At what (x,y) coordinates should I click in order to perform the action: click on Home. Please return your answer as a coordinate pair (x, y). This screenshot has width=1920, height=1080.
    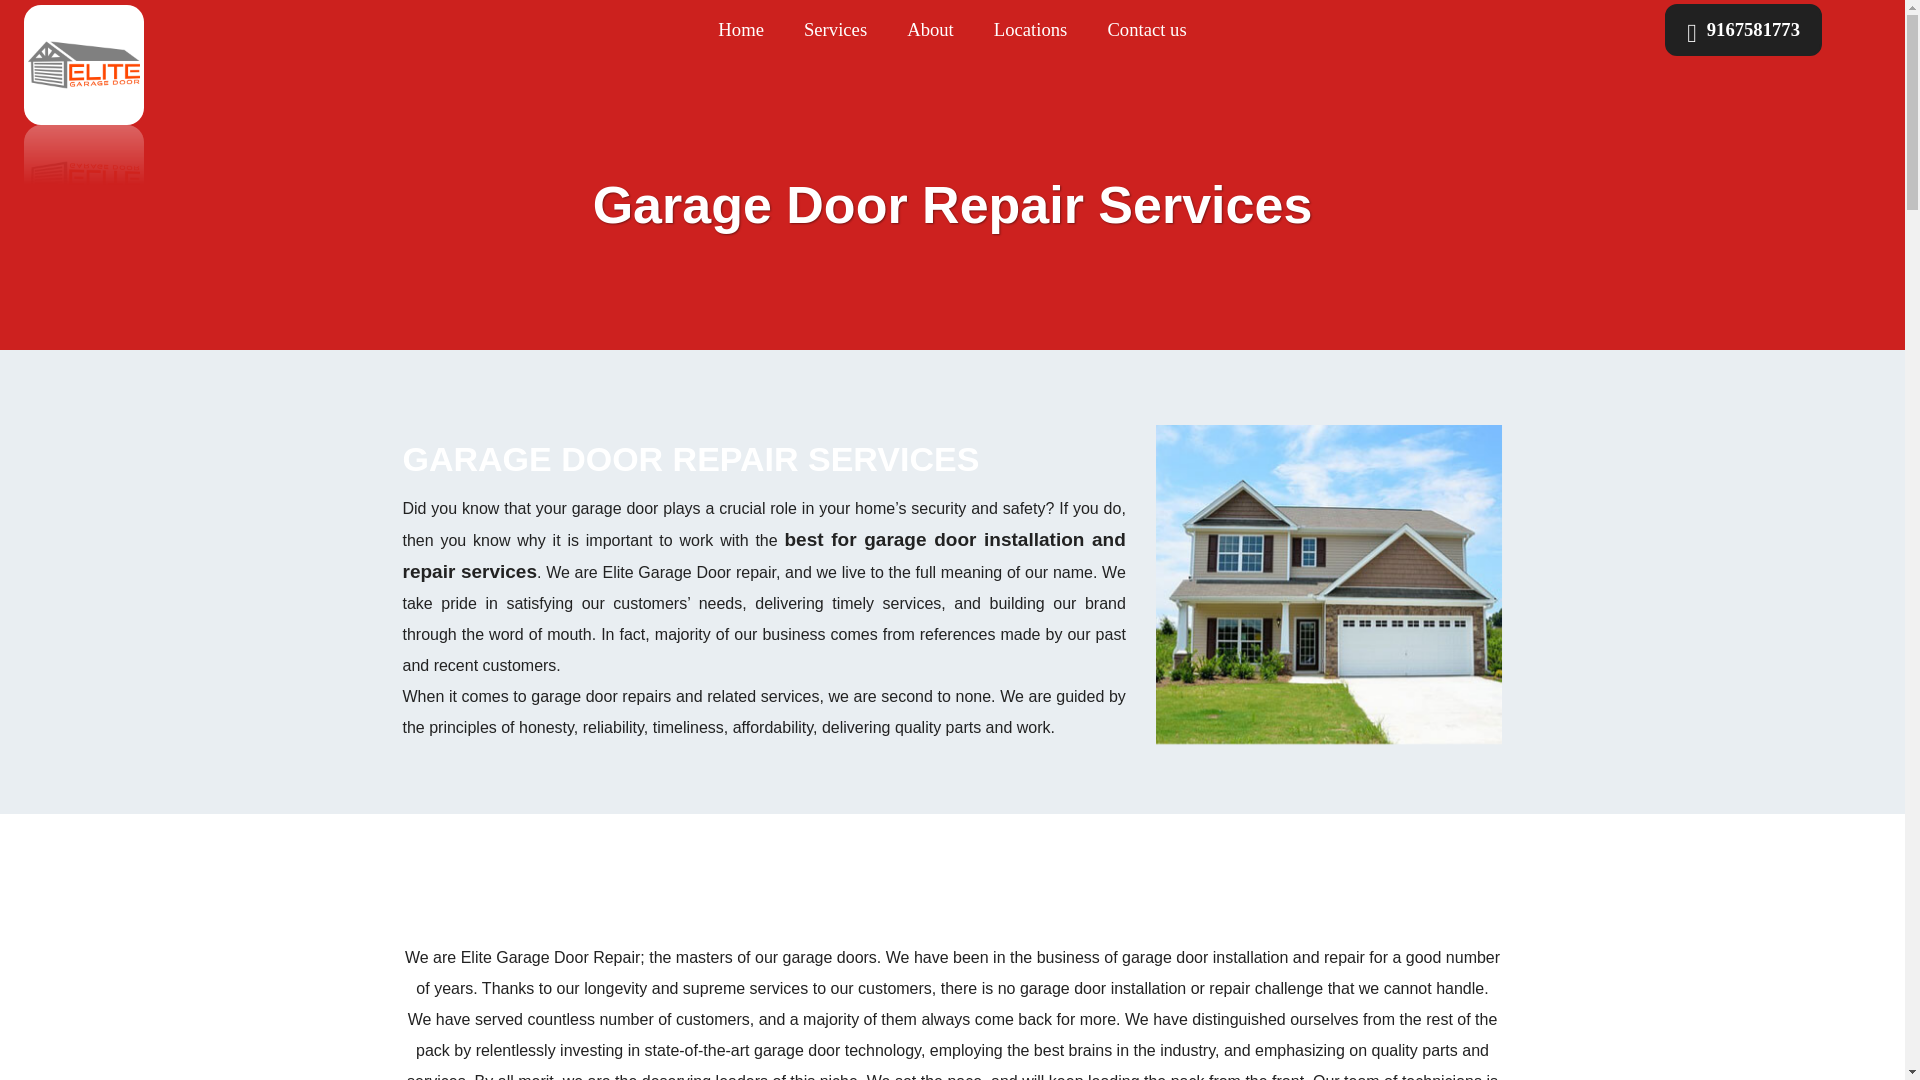
    Looking at the image, I should click on (740, 30).